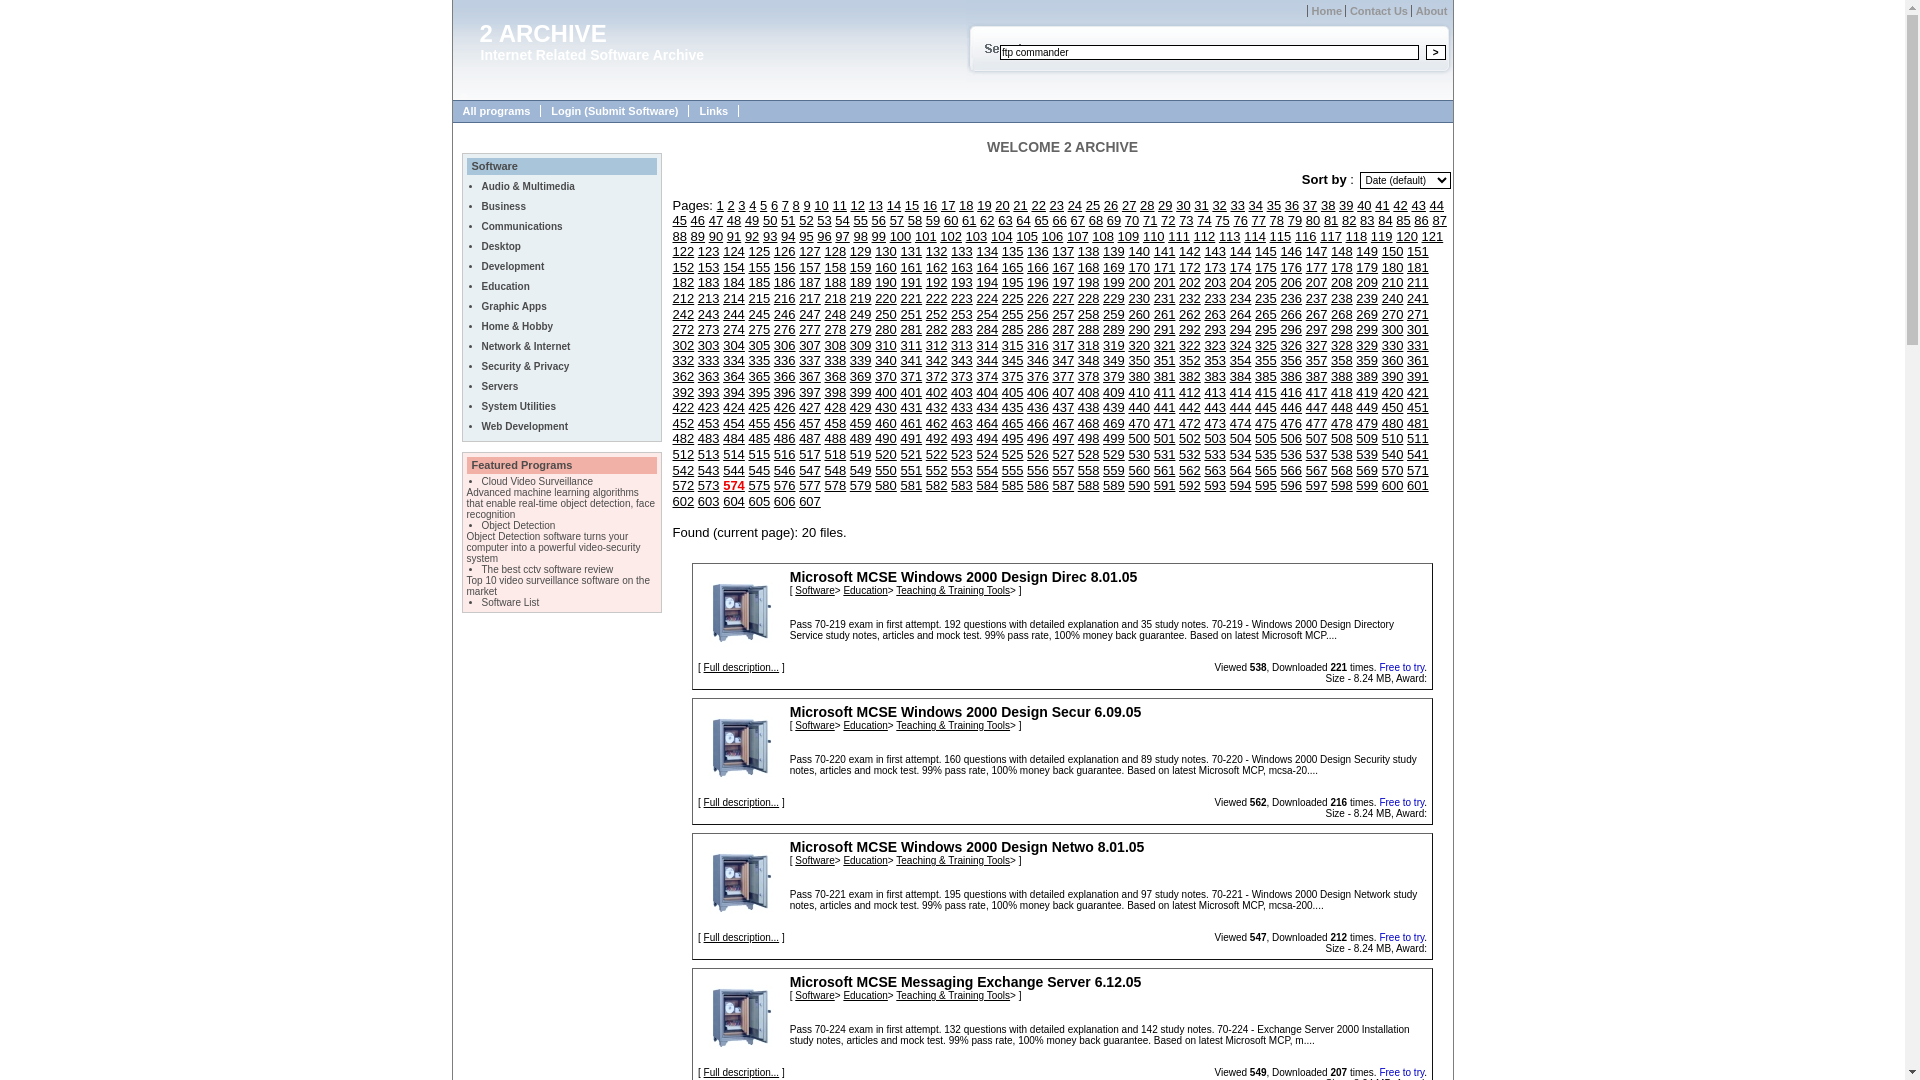 This screenshot has width=1920, height=1080. What do you see at coordinates (734, 424) in the screenshot?
I see `454` at bounding box center [734, 424].